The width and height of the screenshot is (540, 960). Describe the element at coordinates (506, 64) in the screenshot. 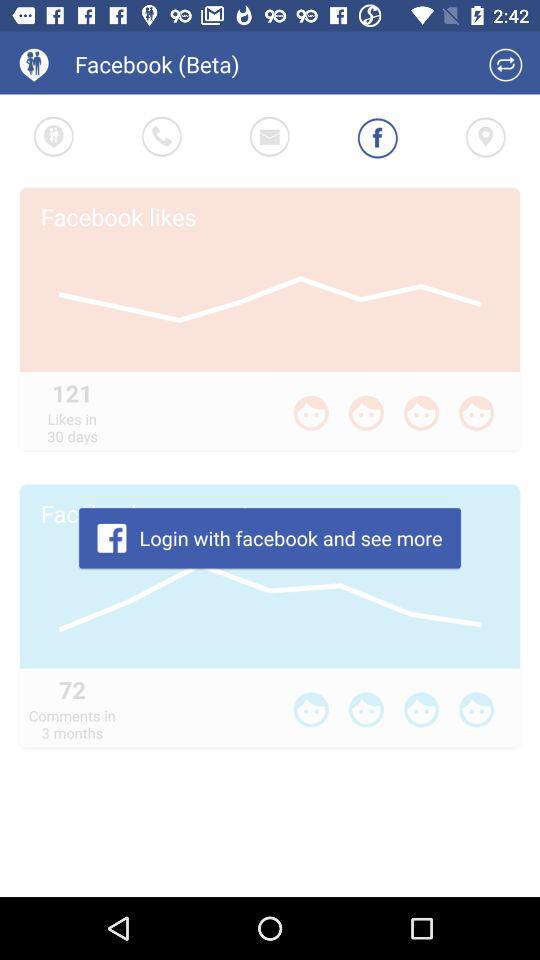

I see `refresh` at that location.